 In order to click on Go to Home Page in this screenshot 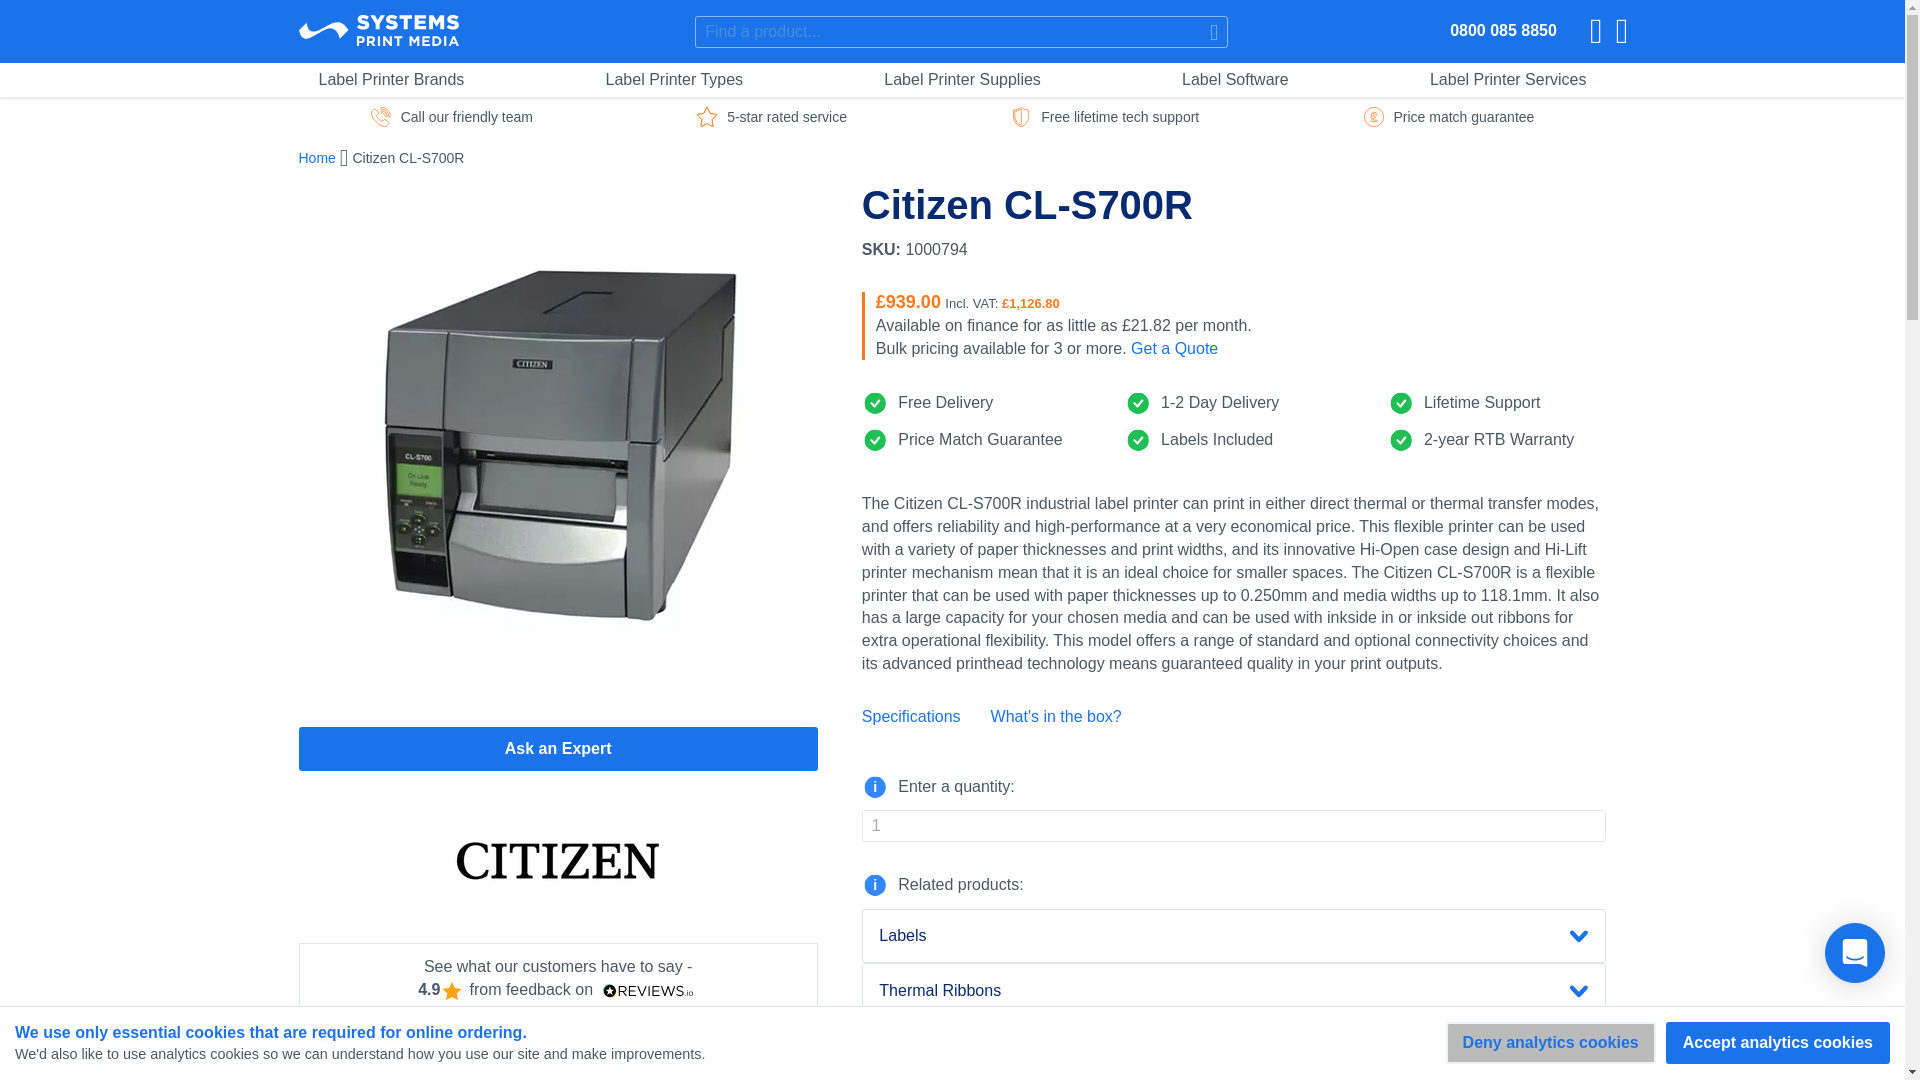, I will do `click(316, 158)`.